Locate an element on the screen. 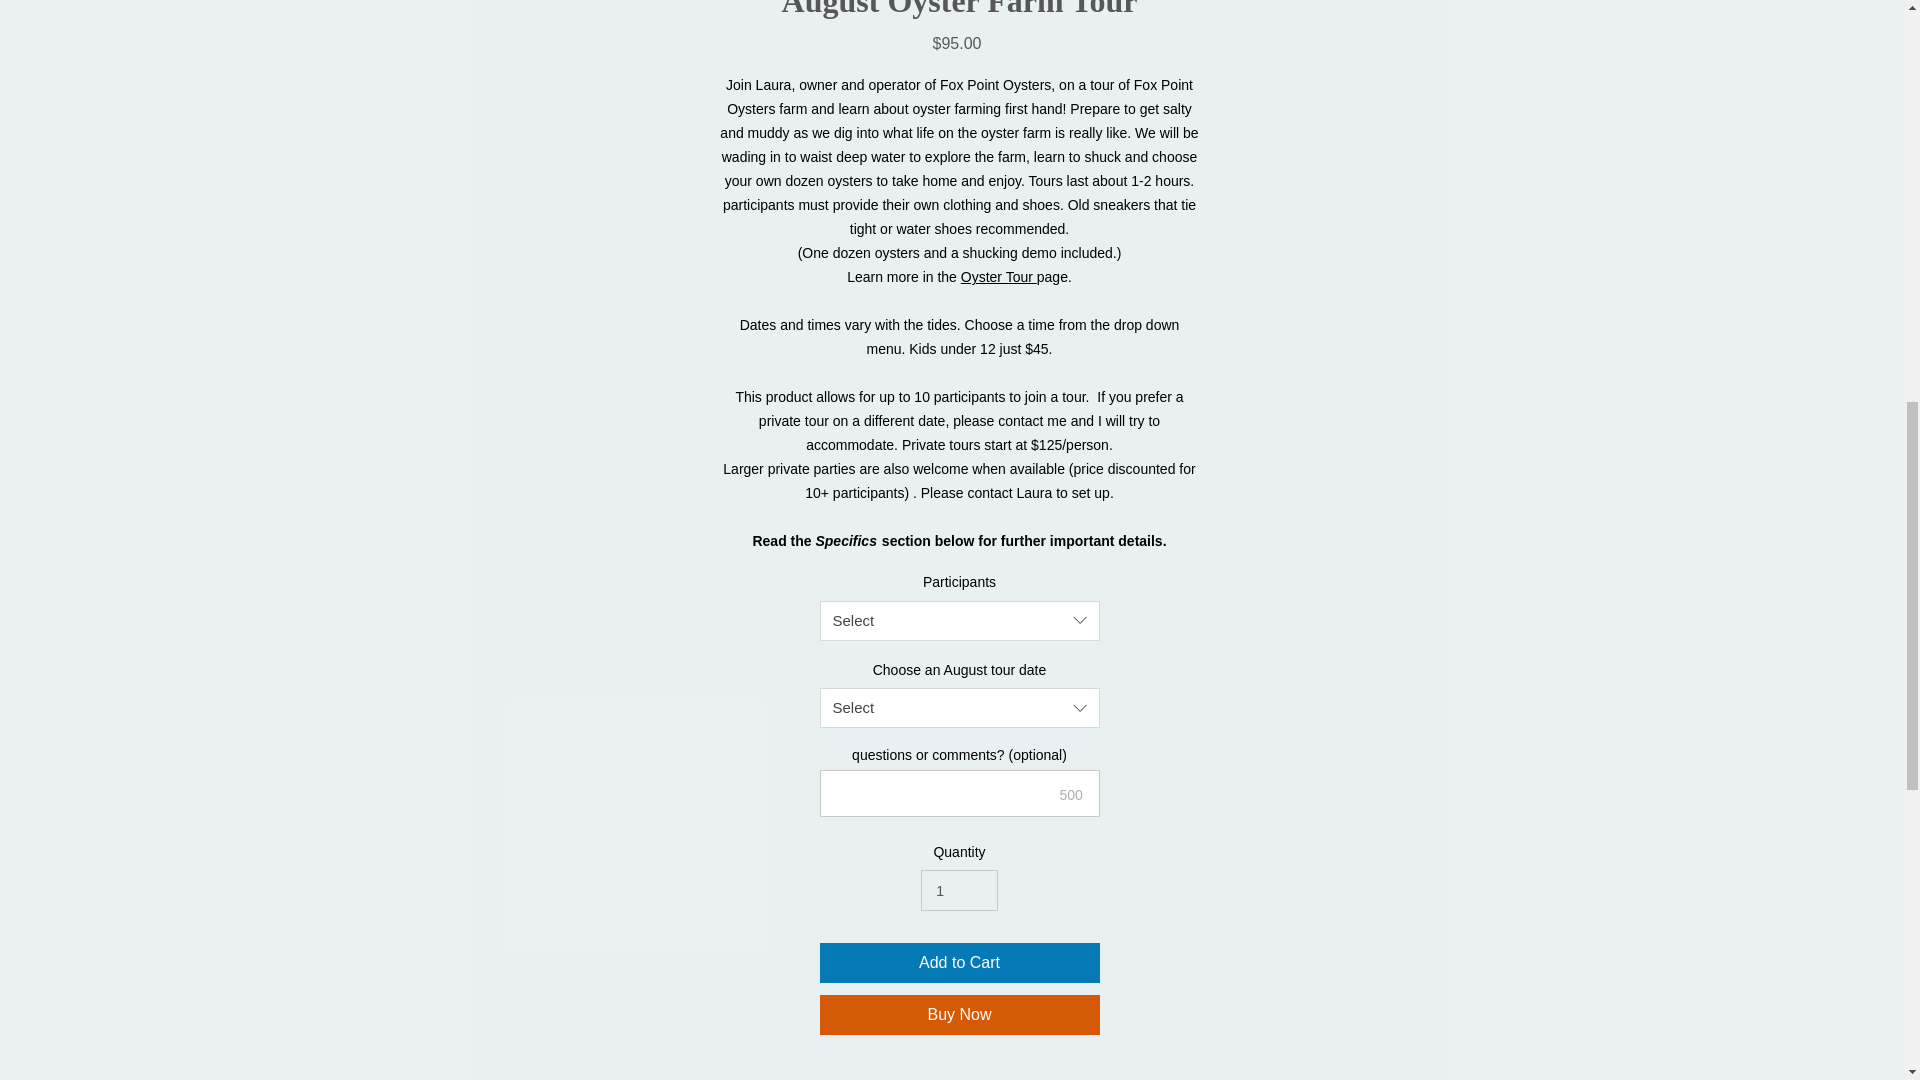  Select is located at coordinates (960, 620).